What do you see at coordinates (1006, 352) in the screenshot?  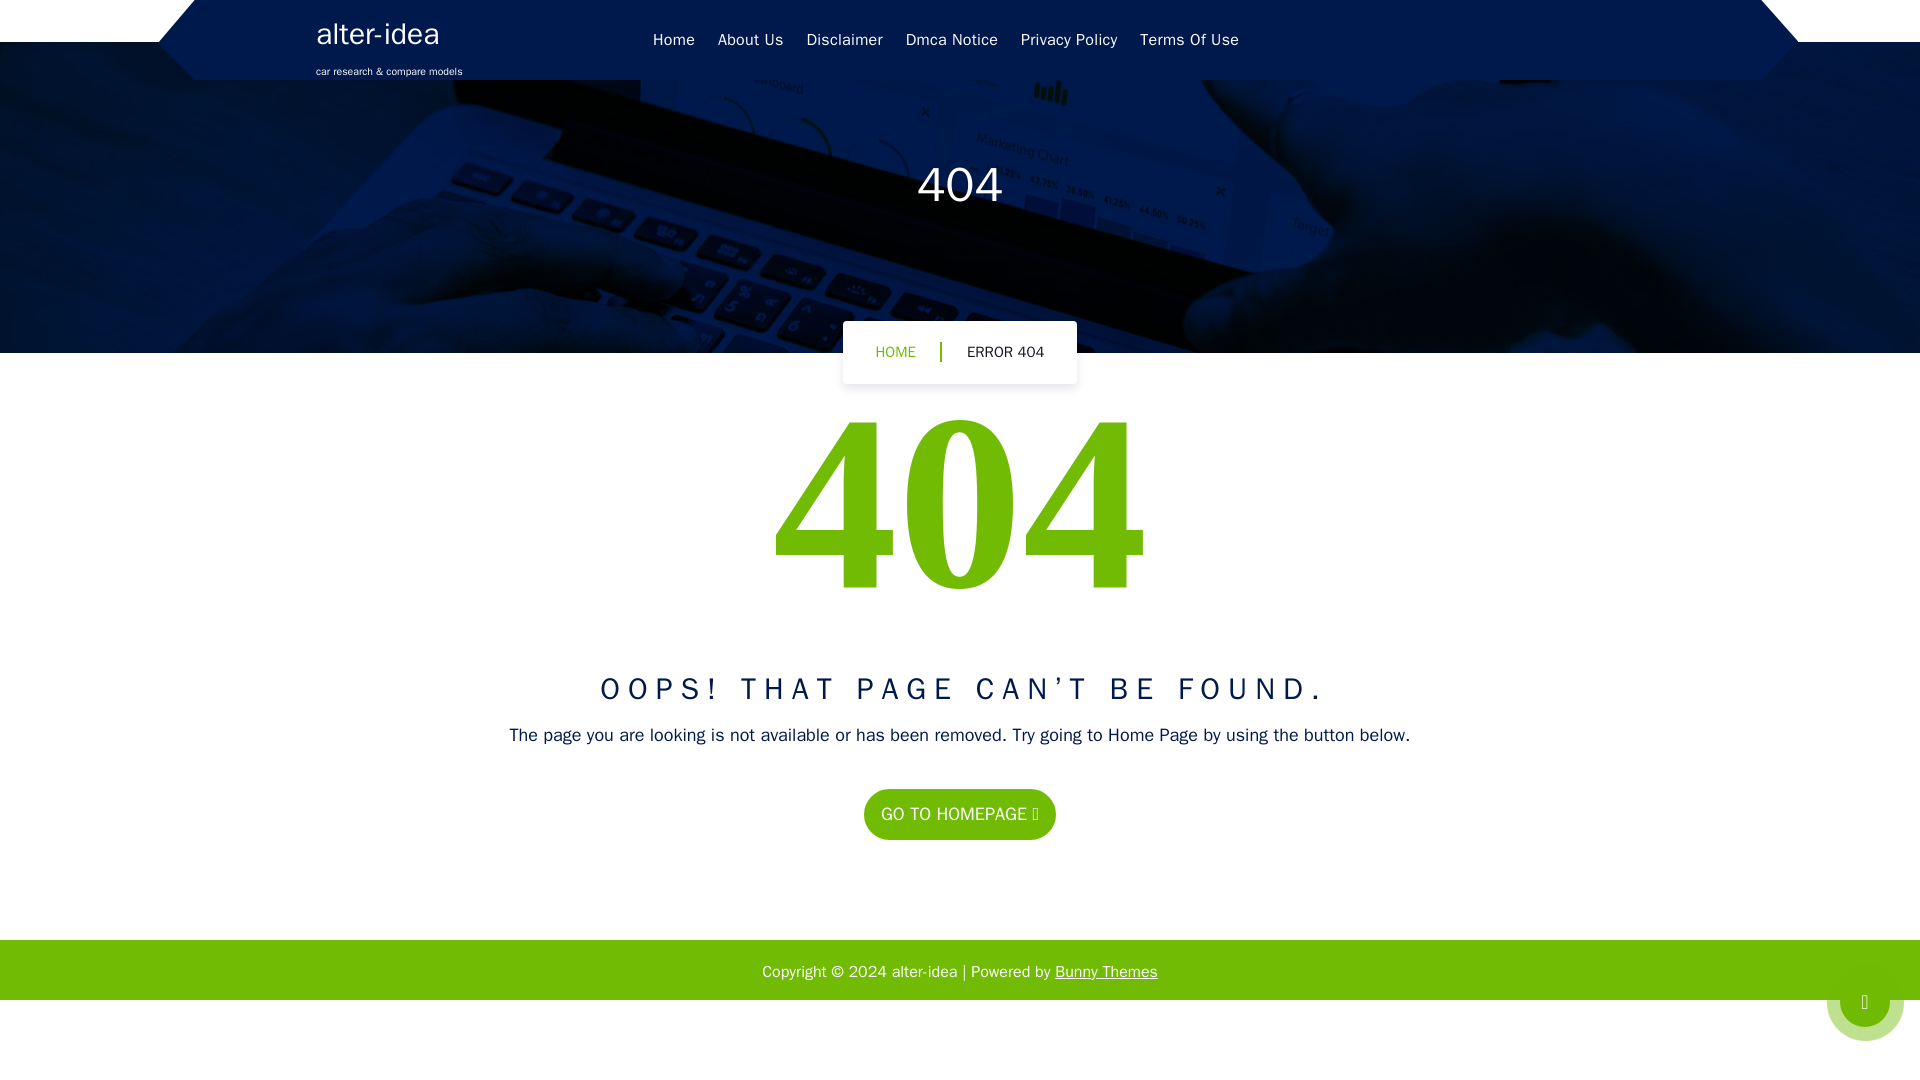 I see `ERROR 404` at bounding box center [1006, 352].